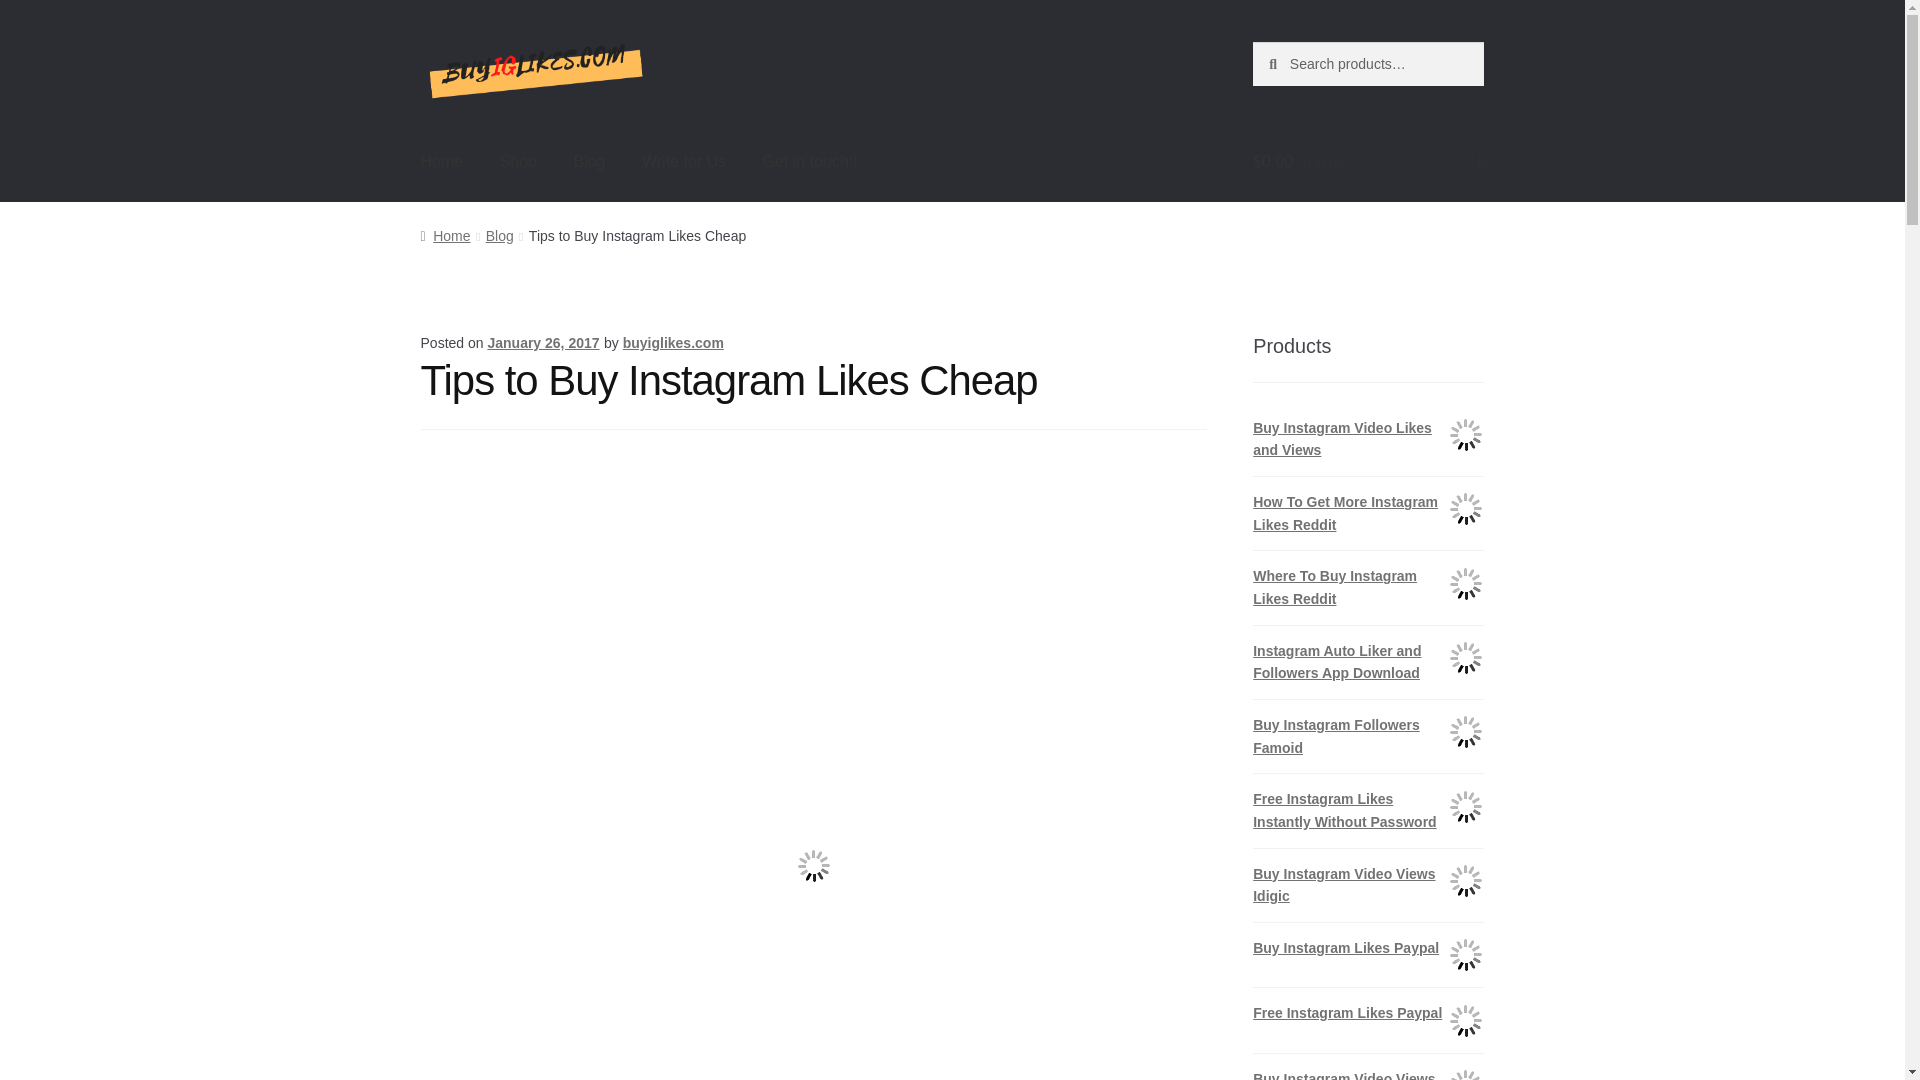 The image size is (1920, 1080). What do you see at coordinates (810, 162) in the screenshot?
I see `Get in touch!!` at bounding box center [810, 162].